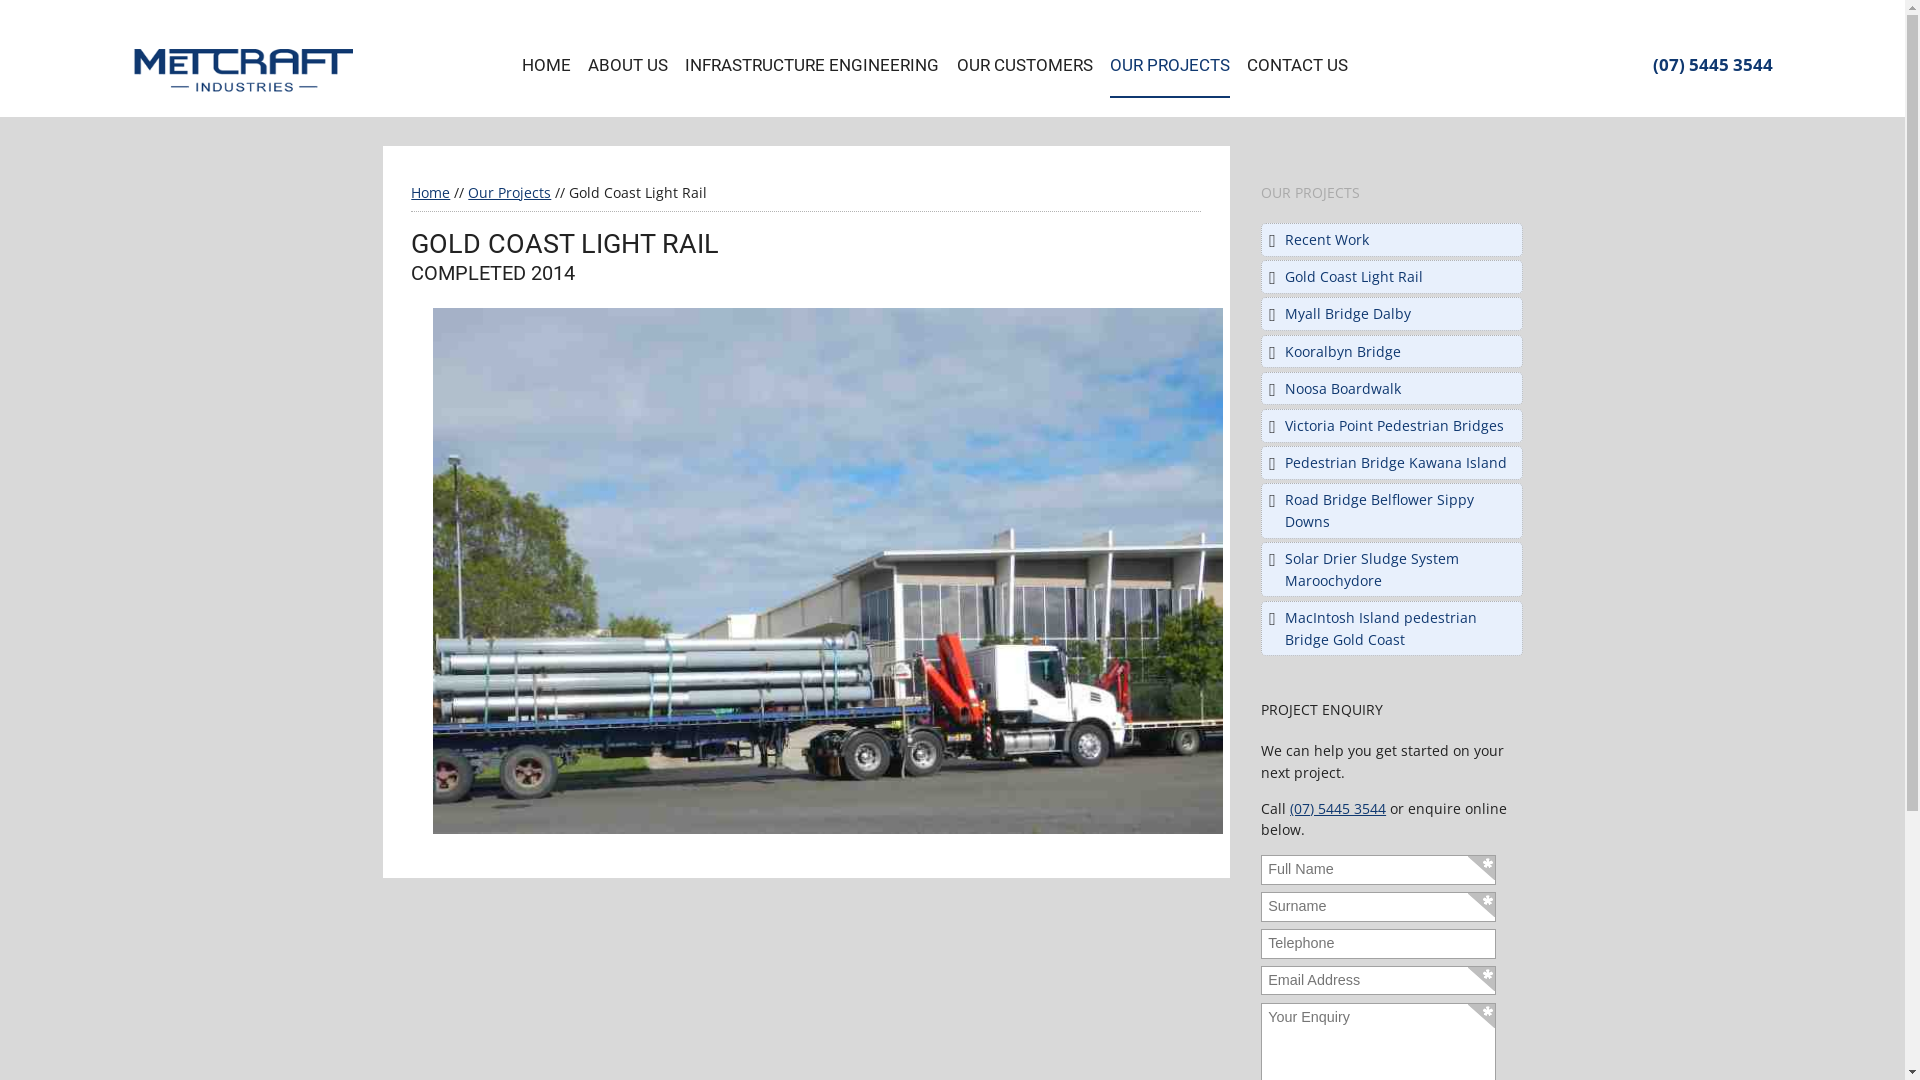 Image resolution: width=1920 pixels, height=1080 pixels. What do you see at coordinates (1170, 67) in the screenshot?
I see `OUR PROJECTS` at bounding box center [1170, 67].